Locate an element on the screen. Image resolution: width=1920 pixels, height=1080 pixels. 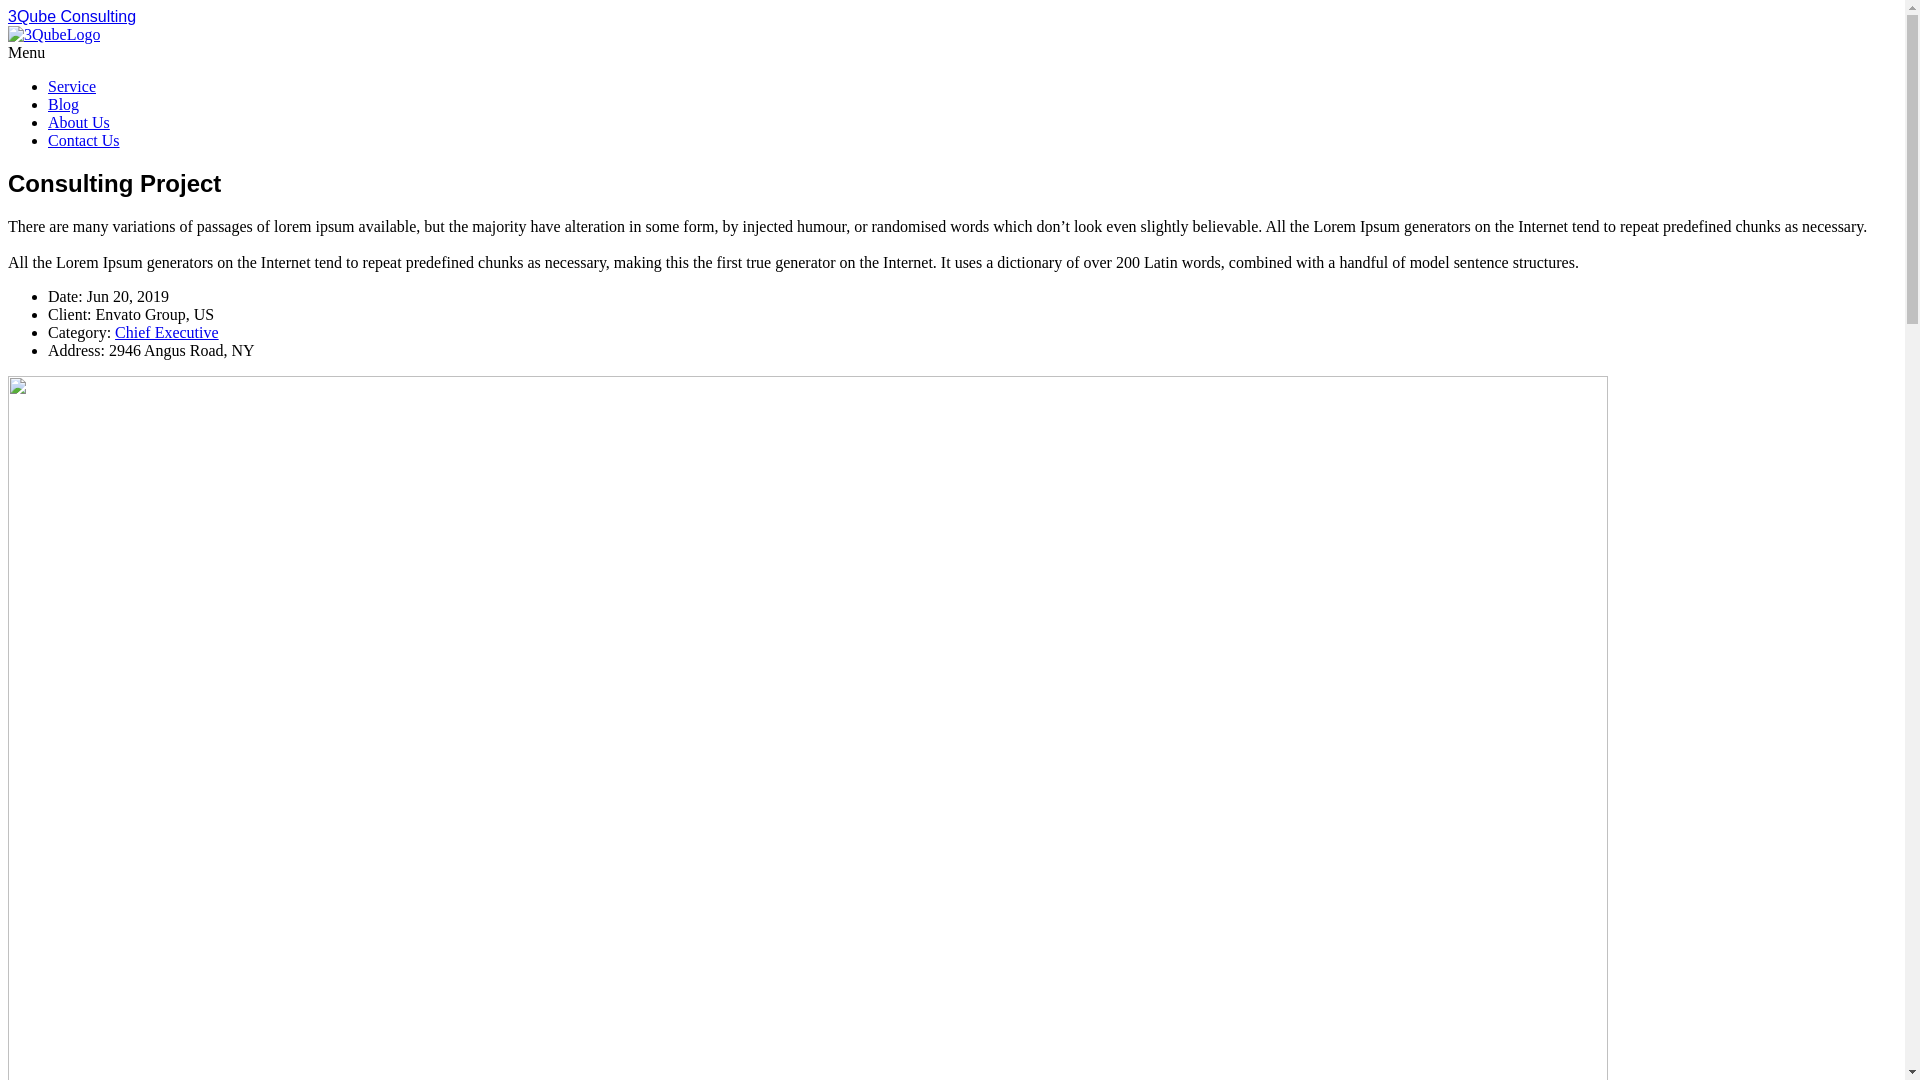
About Us is located at coordinates (79, 122).